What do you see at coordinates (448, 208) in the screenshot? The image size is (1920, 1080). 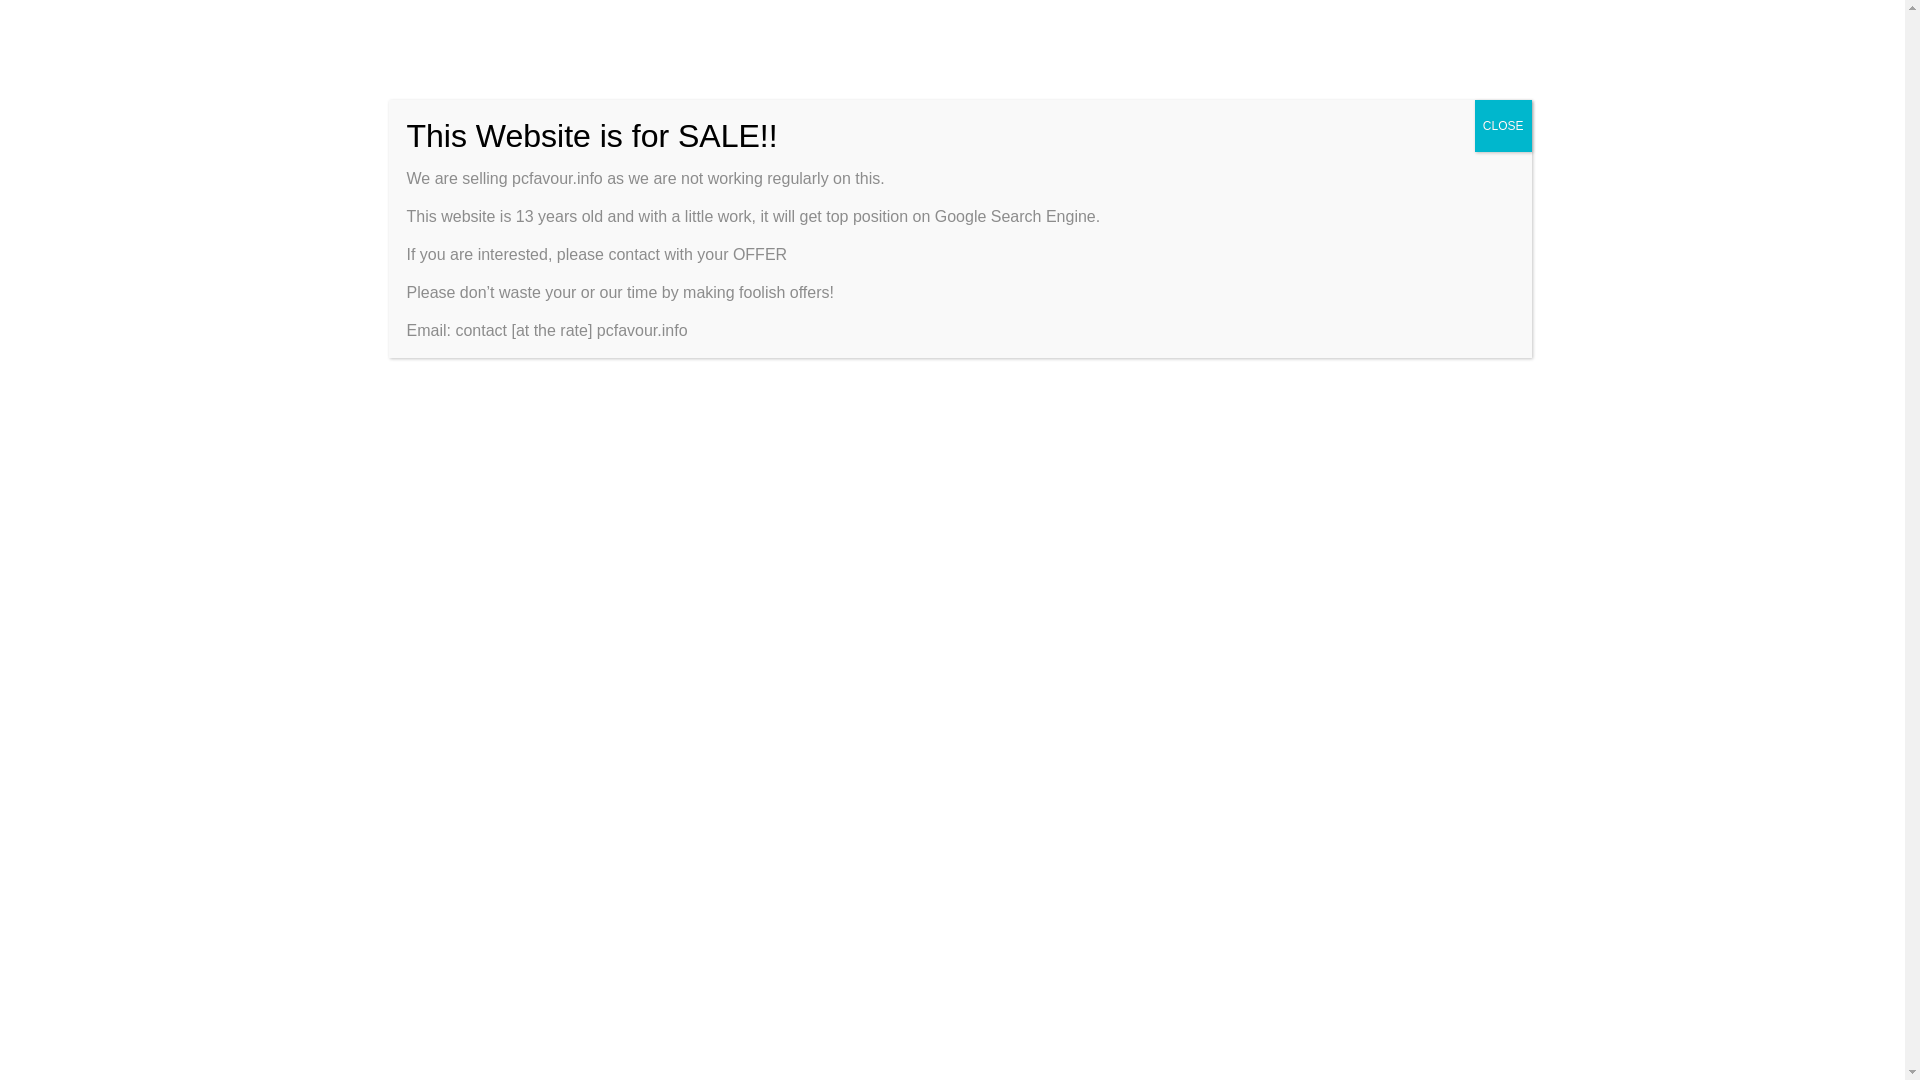 I see `Home` at bounding box center [448, 208].